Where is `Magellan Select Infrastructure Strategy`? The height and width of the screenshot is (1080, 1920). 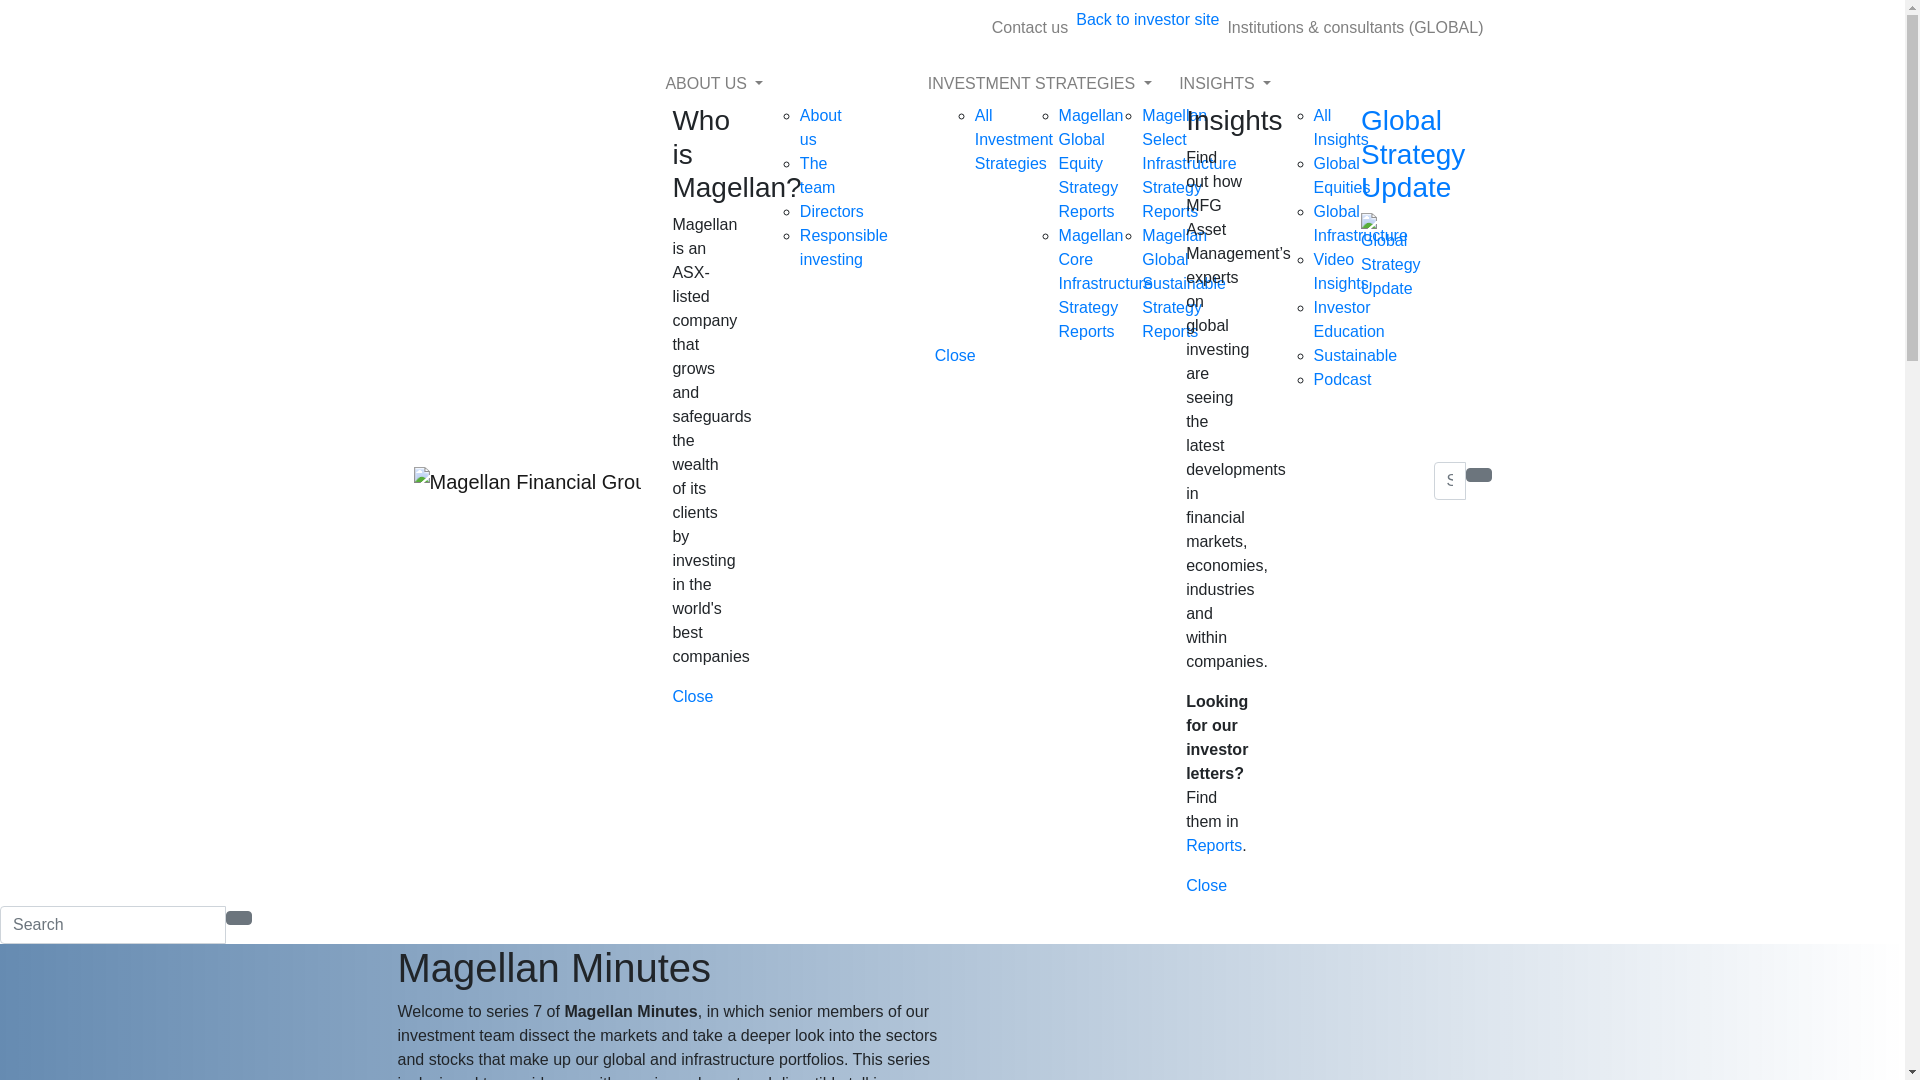
Magellan Select Infrastructure Strategy is located at coordinates (1189, 152).